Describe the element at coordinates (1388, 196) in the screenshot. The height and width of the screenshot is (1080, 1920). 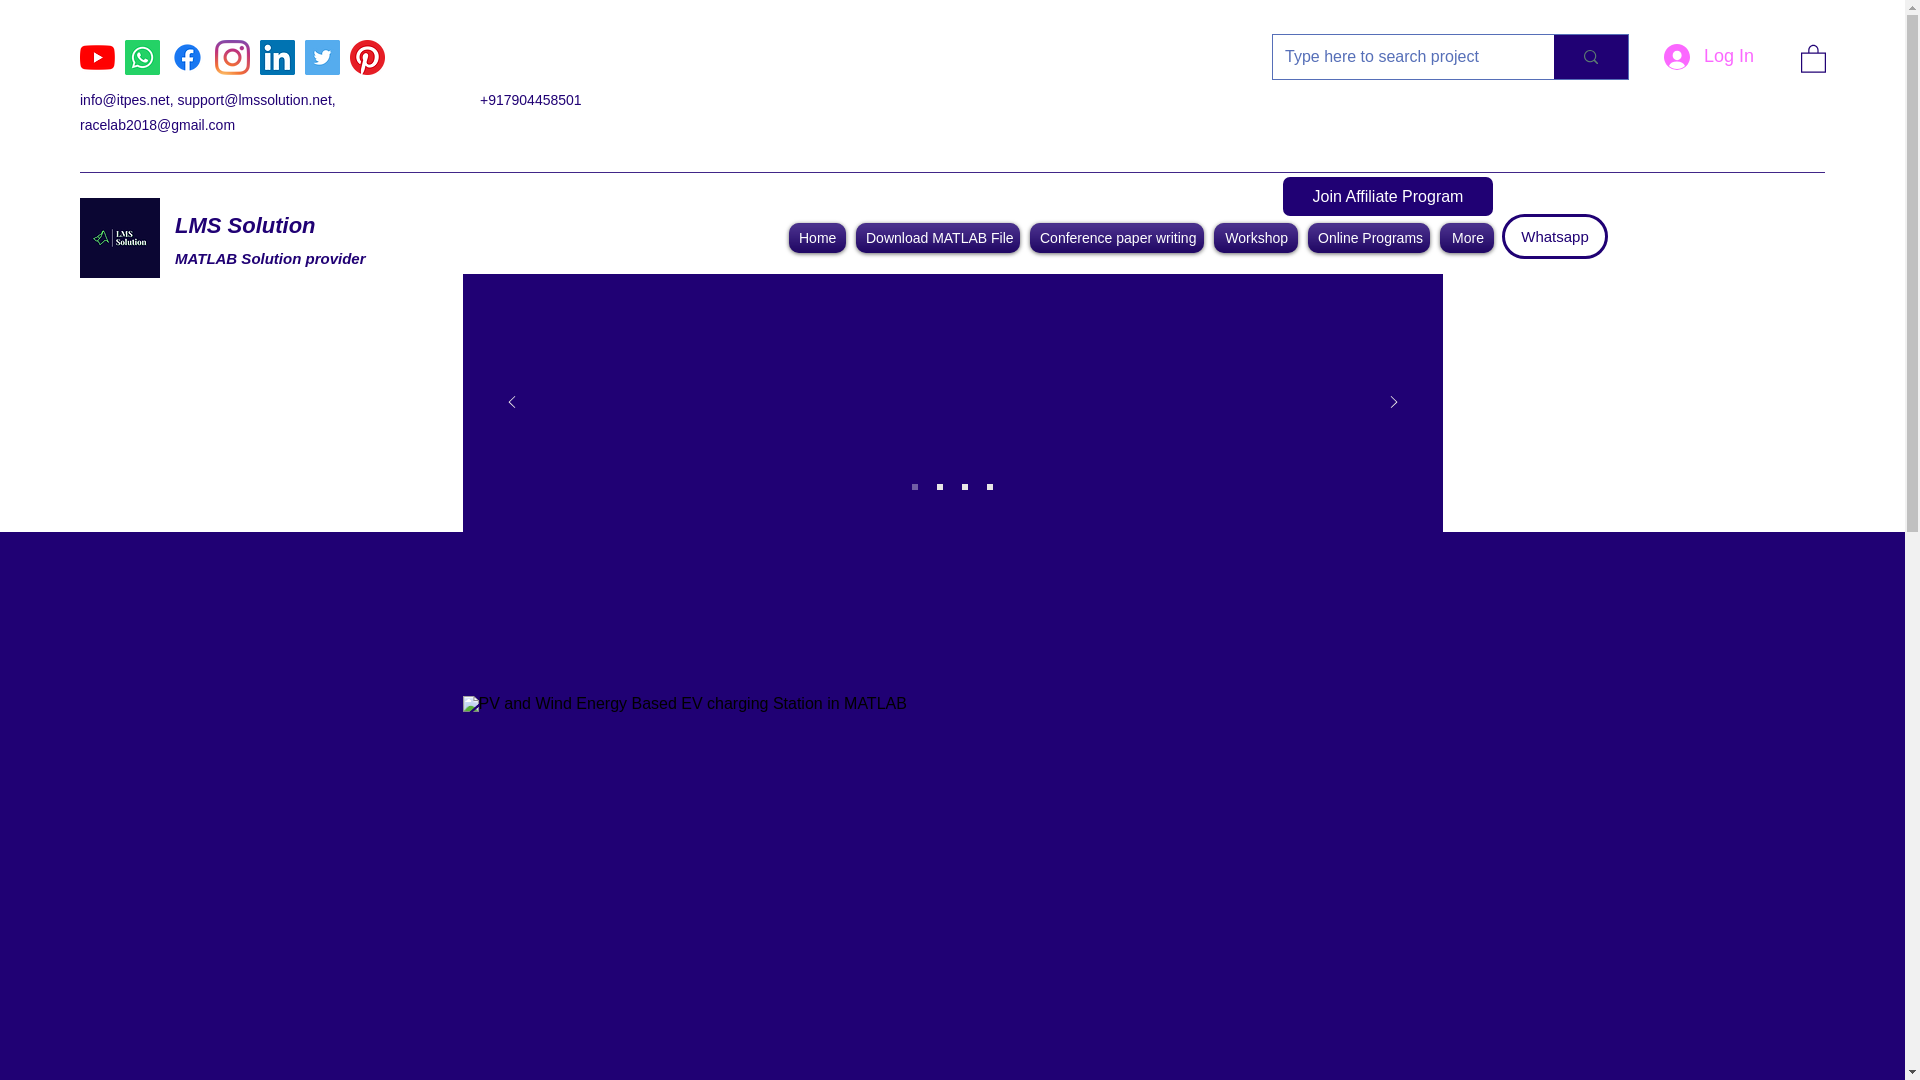
I see `Join Affiliate Program` at that location.